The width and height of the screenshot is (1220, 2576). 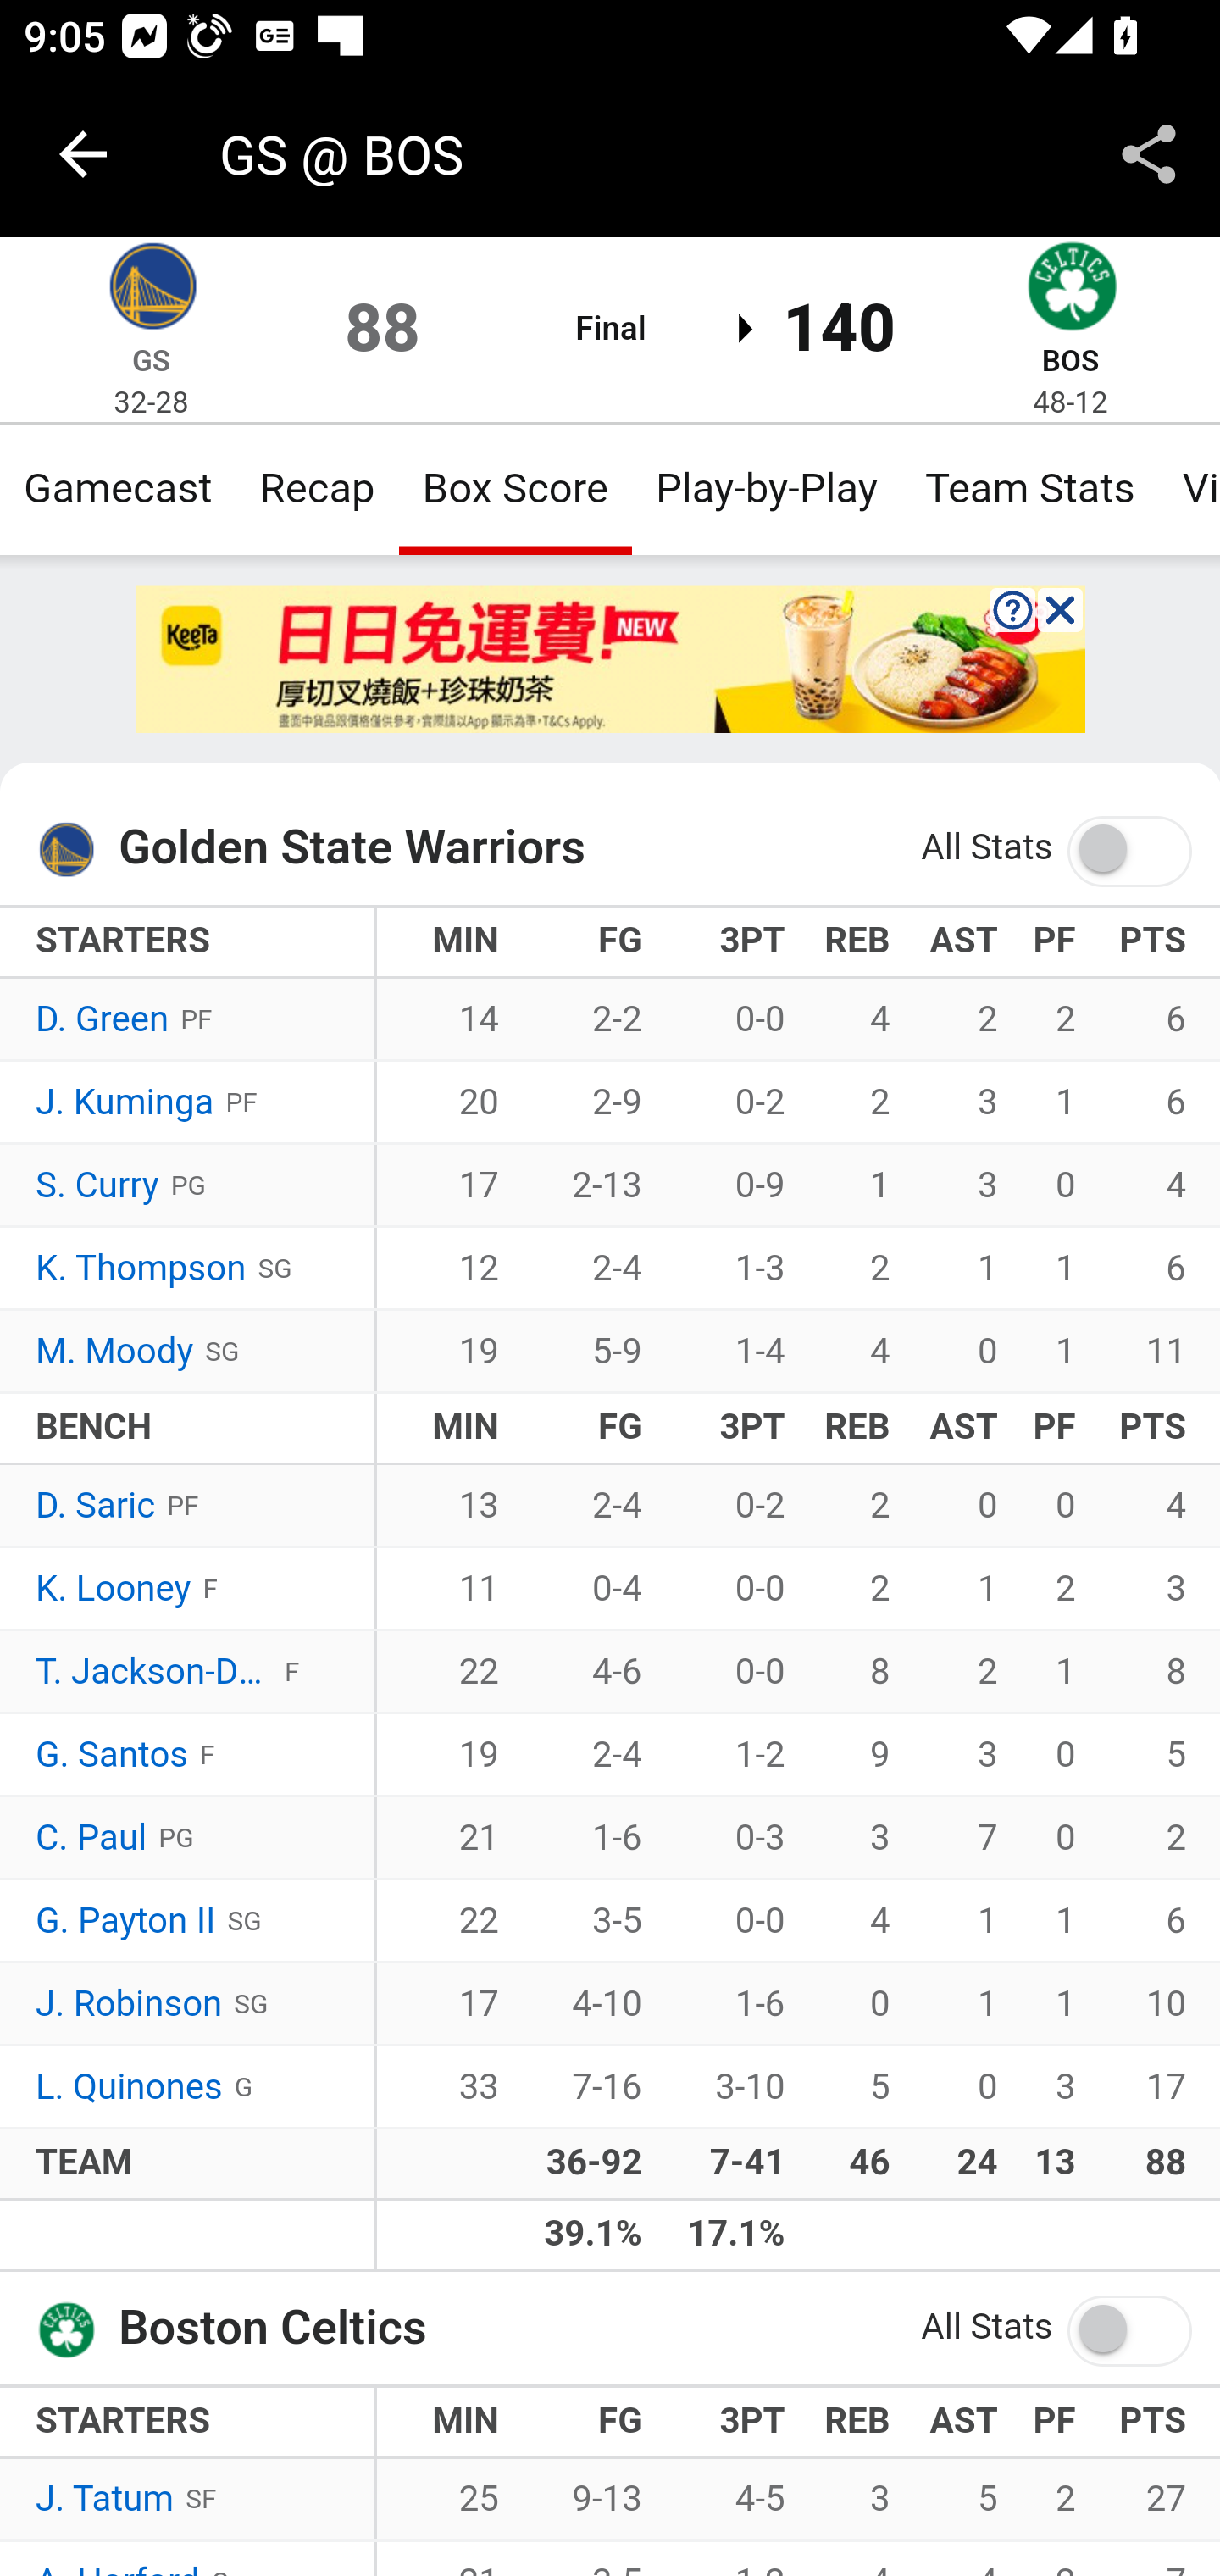 What do you see at coordinates (83, 154) in the screenshot?
I see `Navigate up` at bounding box center [83, 154].